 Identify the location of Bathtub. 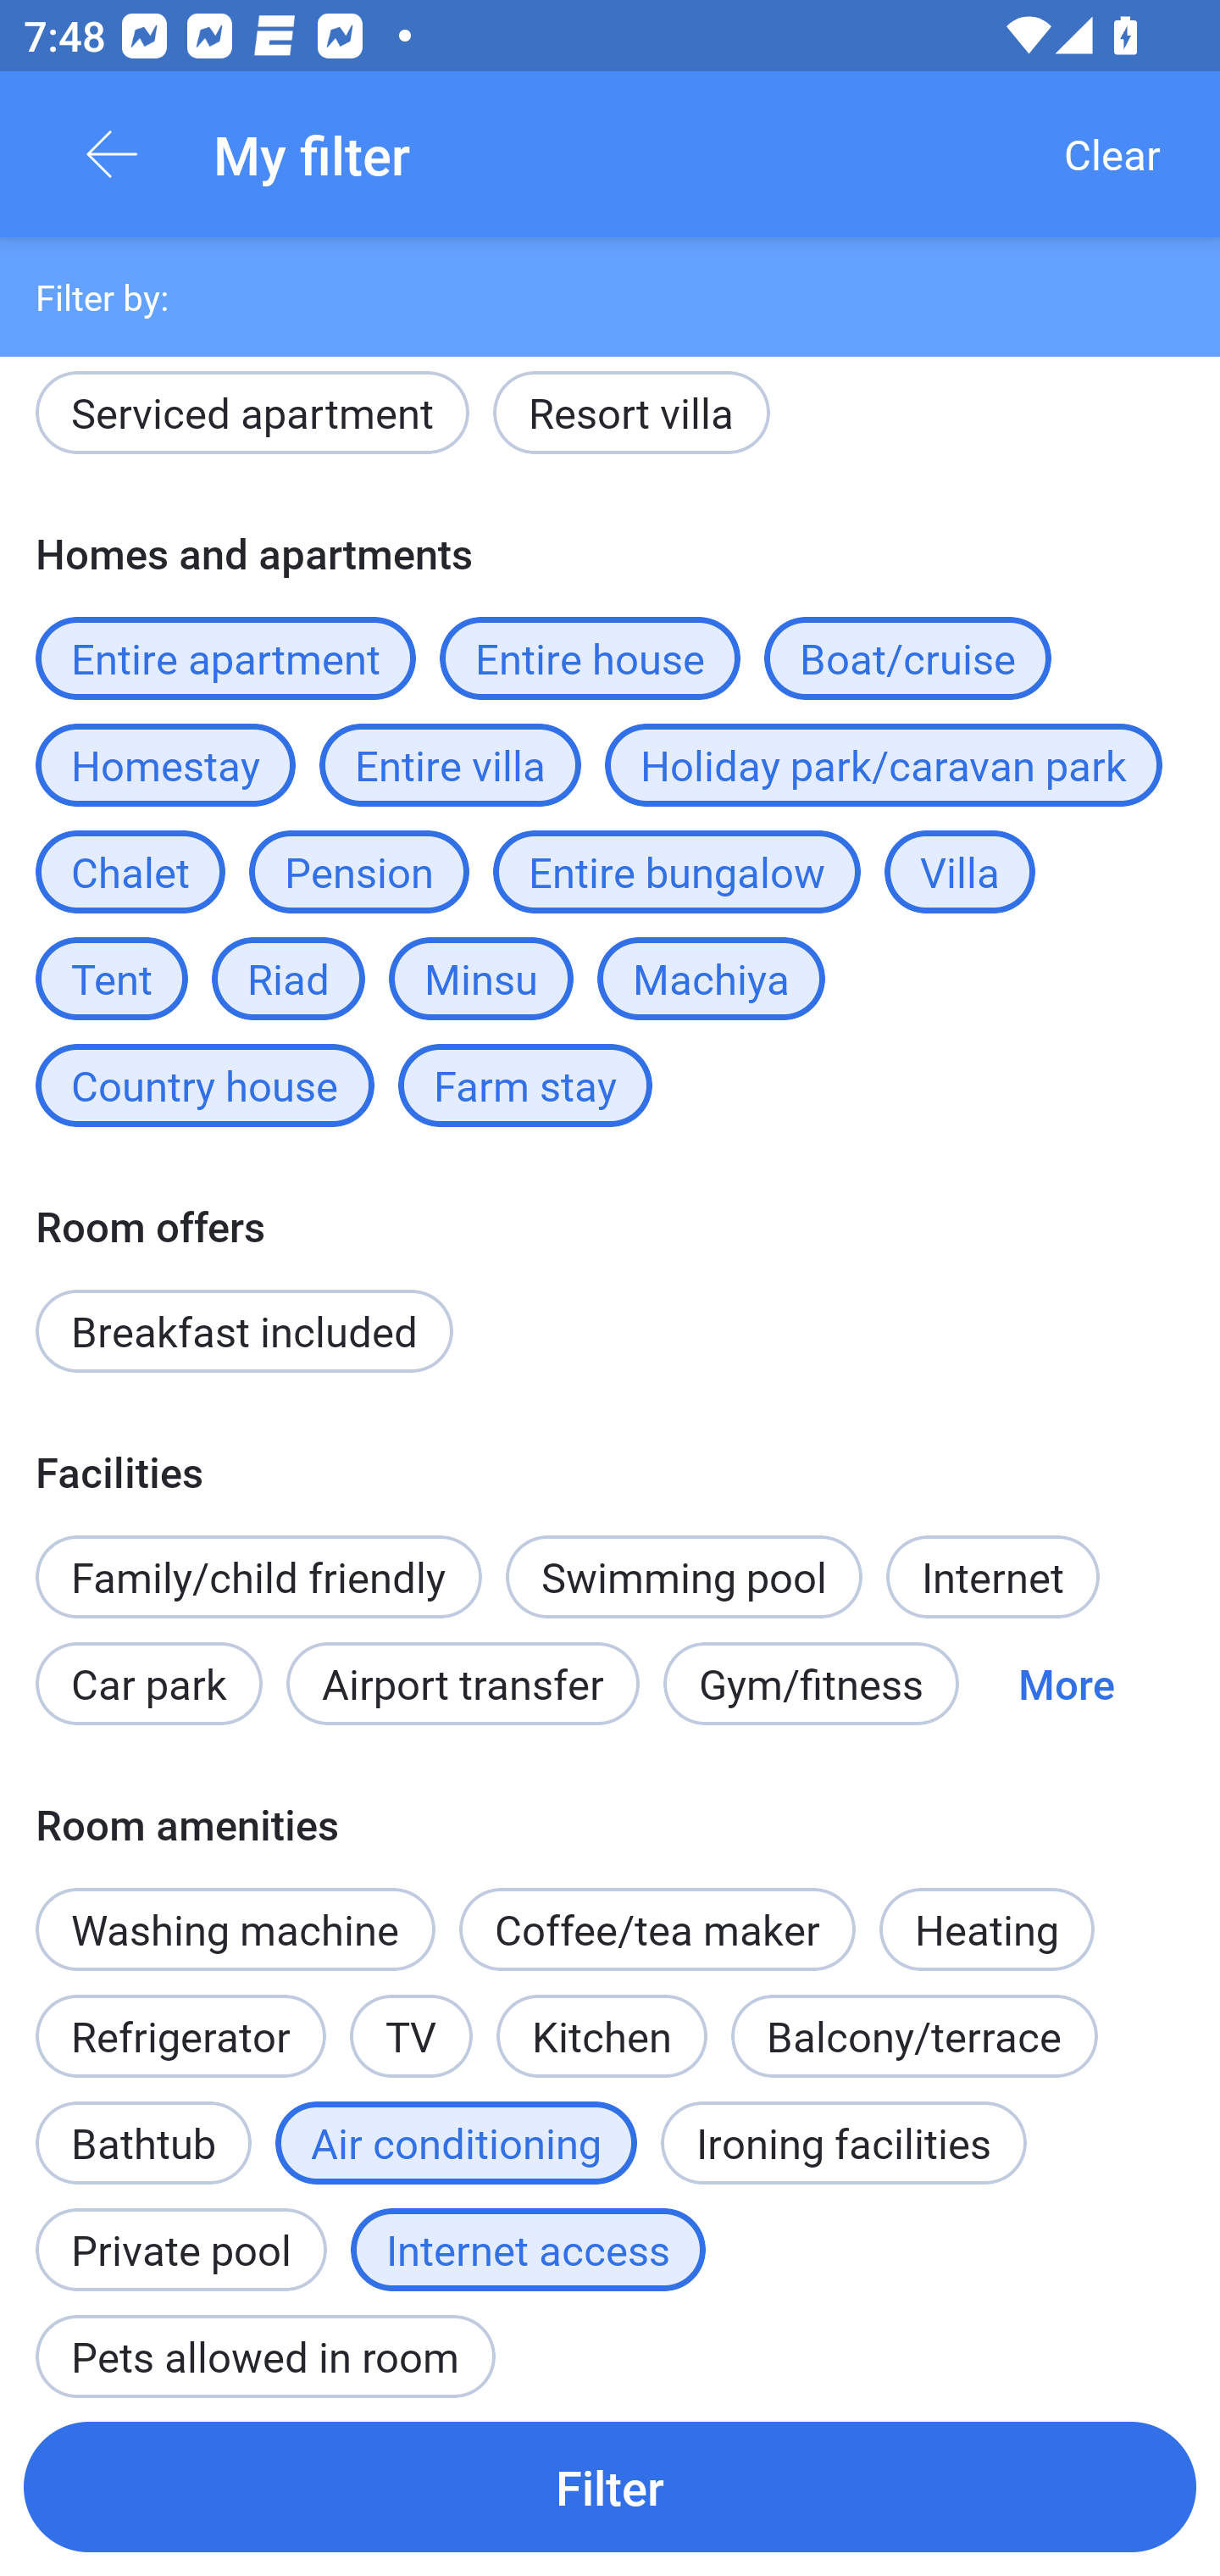
(142, 2125).